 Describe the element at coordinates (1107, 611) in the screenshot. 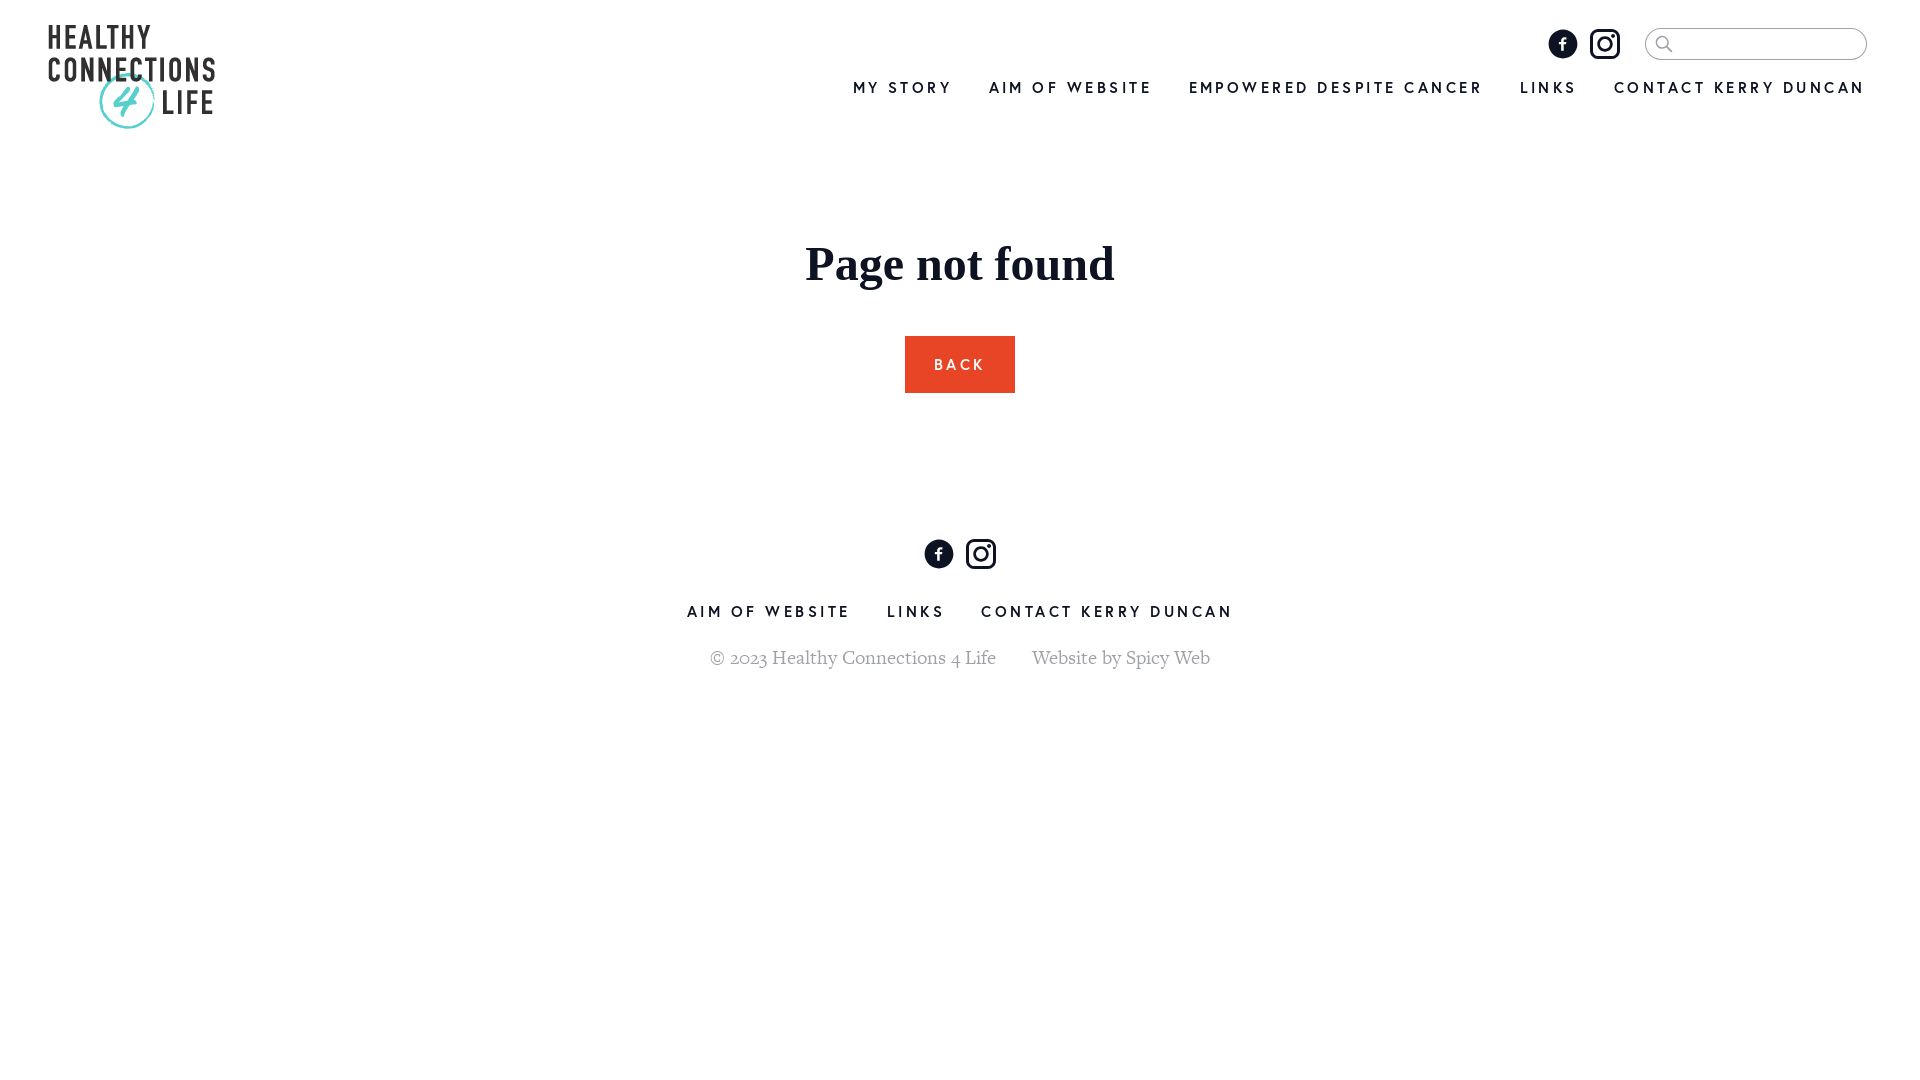

I see `CONTACT KERRY DUNCAN` at that location.